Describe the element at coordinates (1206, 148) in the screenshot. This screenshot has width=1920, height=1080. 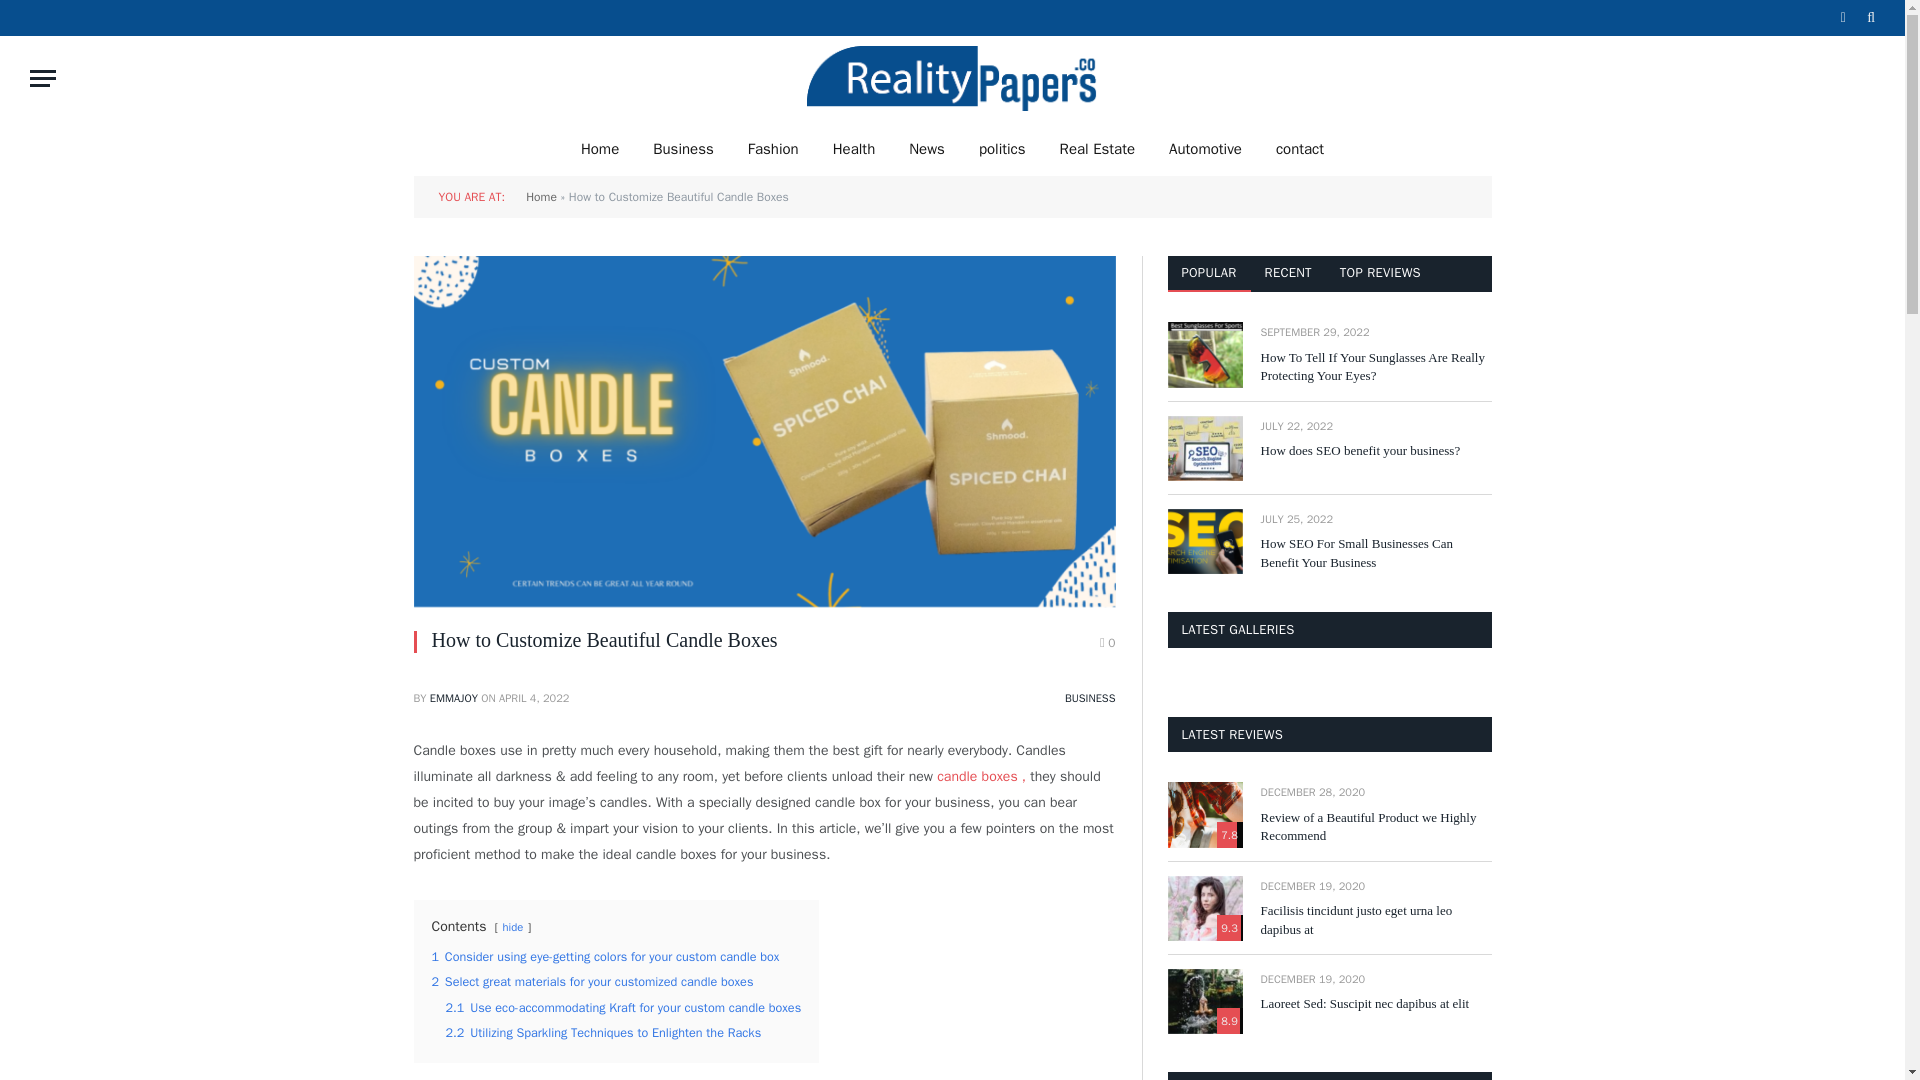
I see `Automotive` at that location.